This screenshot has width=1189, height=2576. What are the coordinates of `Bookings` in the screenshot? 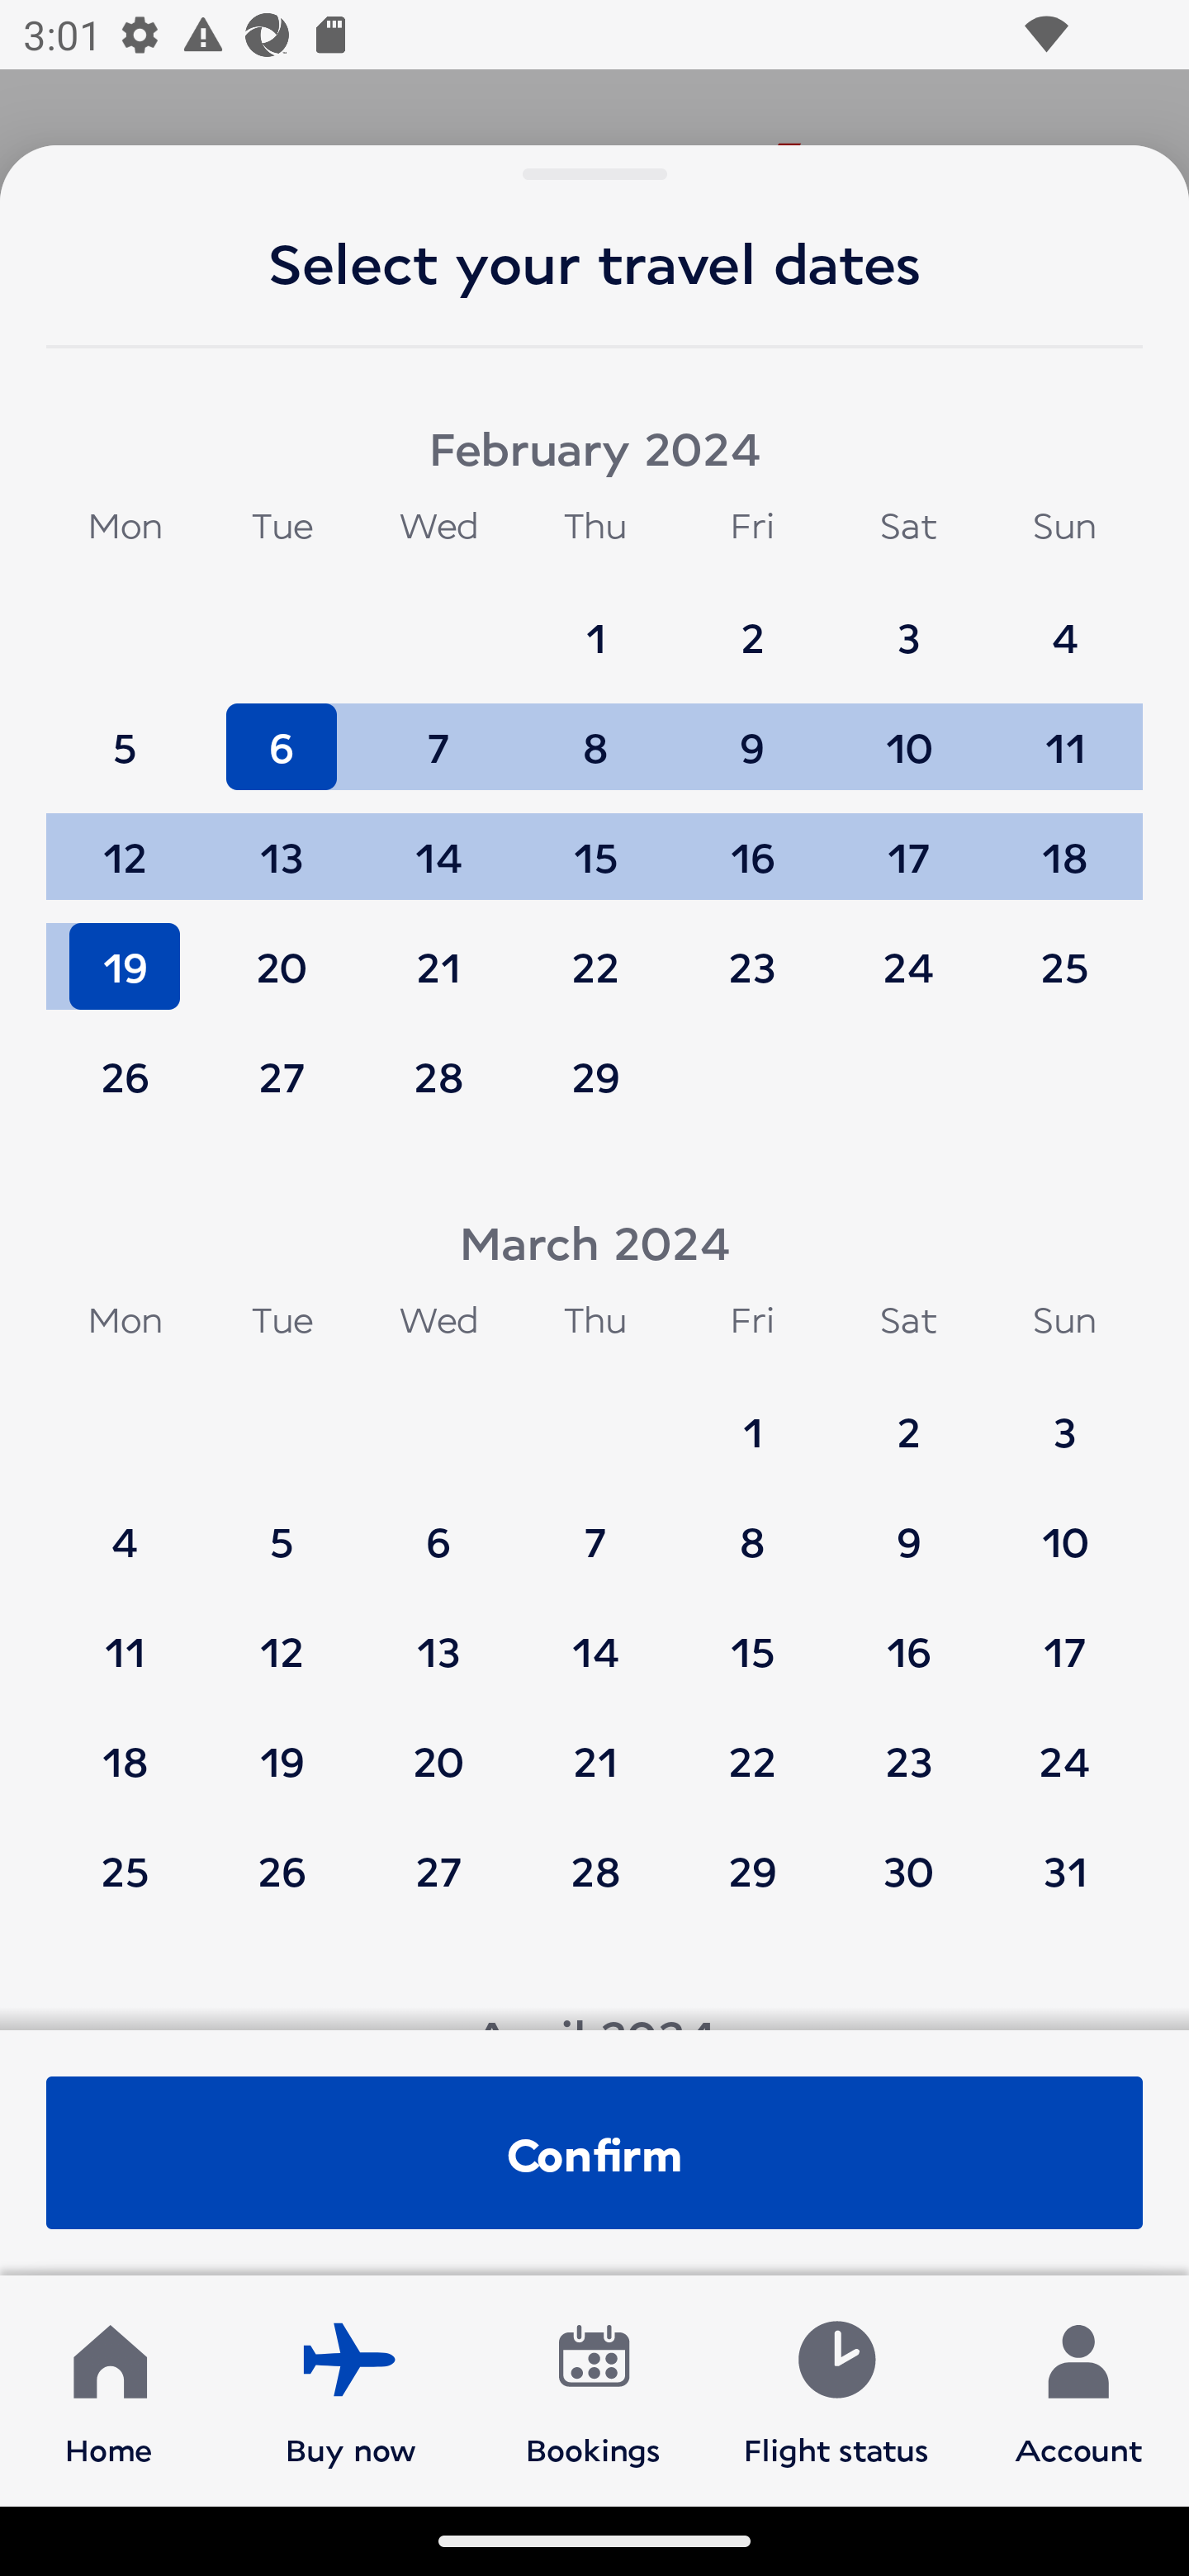 It's located at (594, 2389).